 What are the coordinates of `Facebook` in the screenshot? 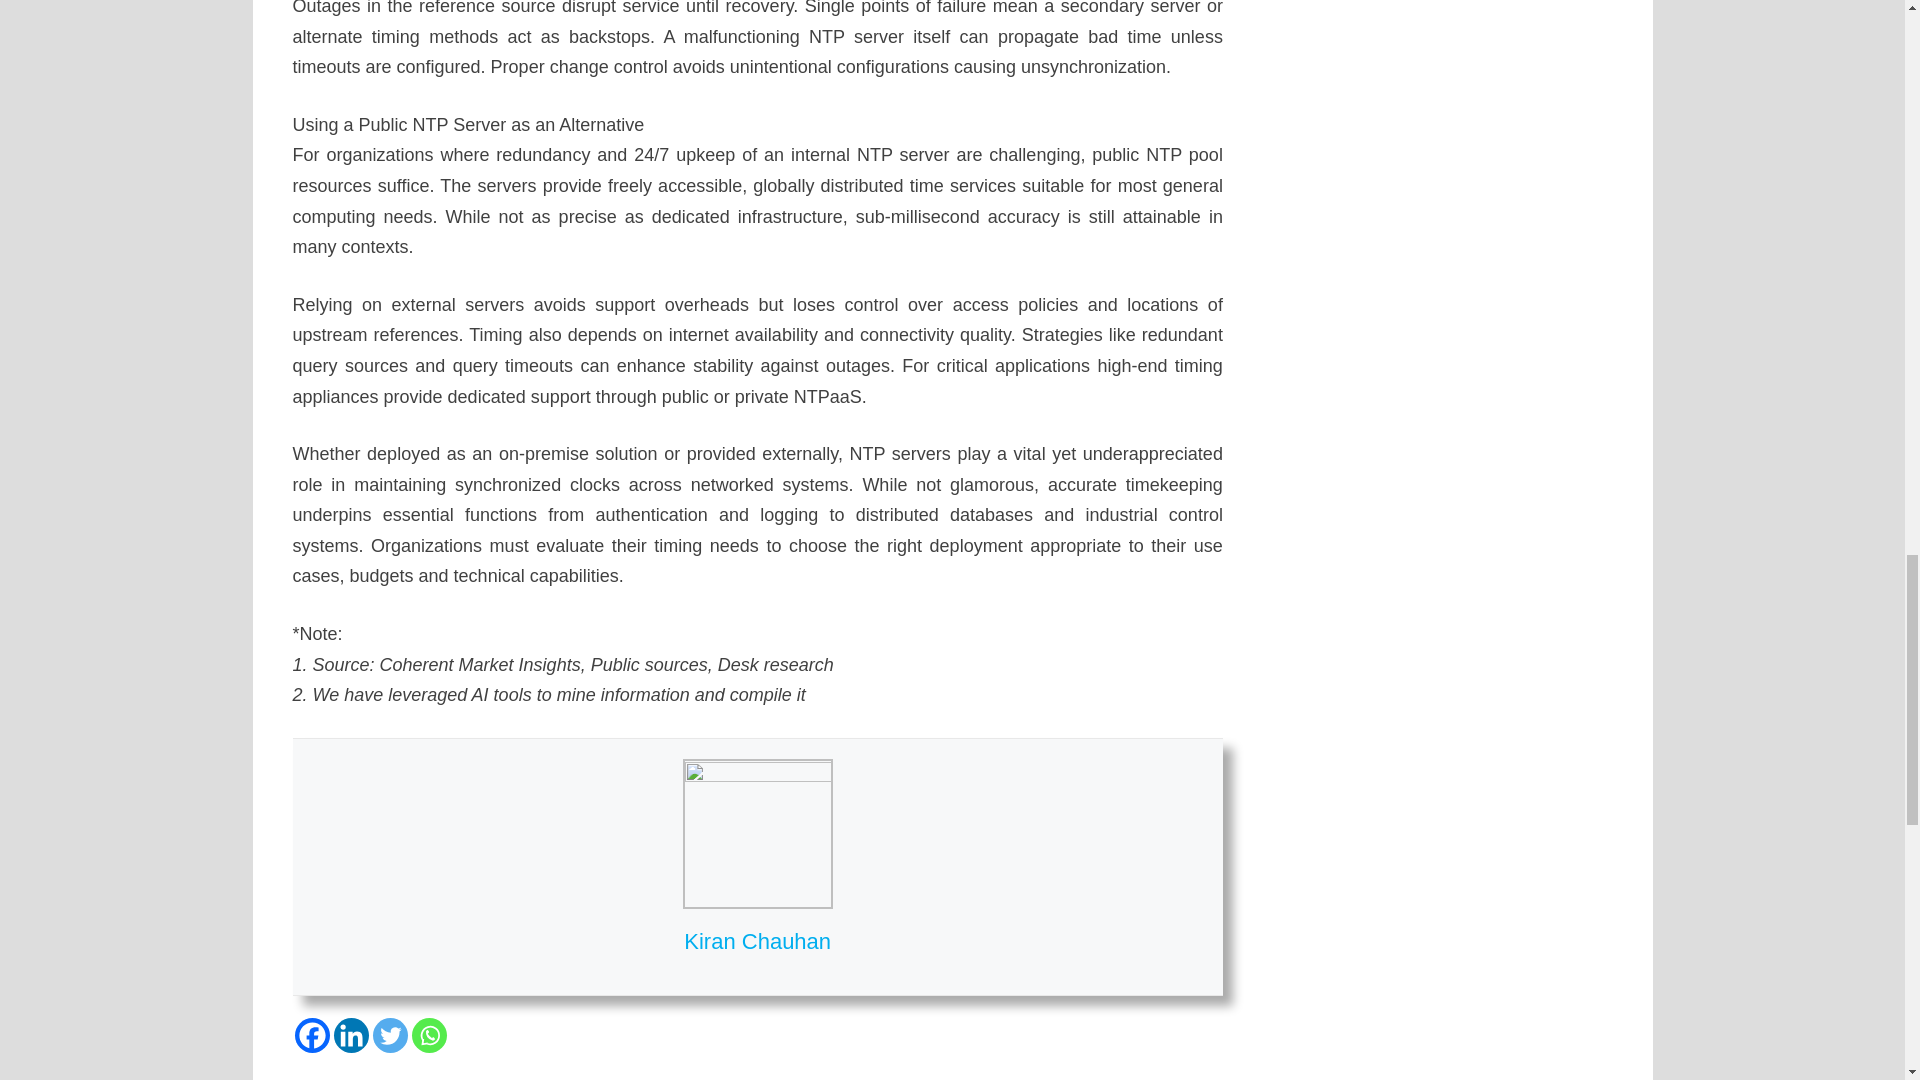 It's located at (310, 1036).